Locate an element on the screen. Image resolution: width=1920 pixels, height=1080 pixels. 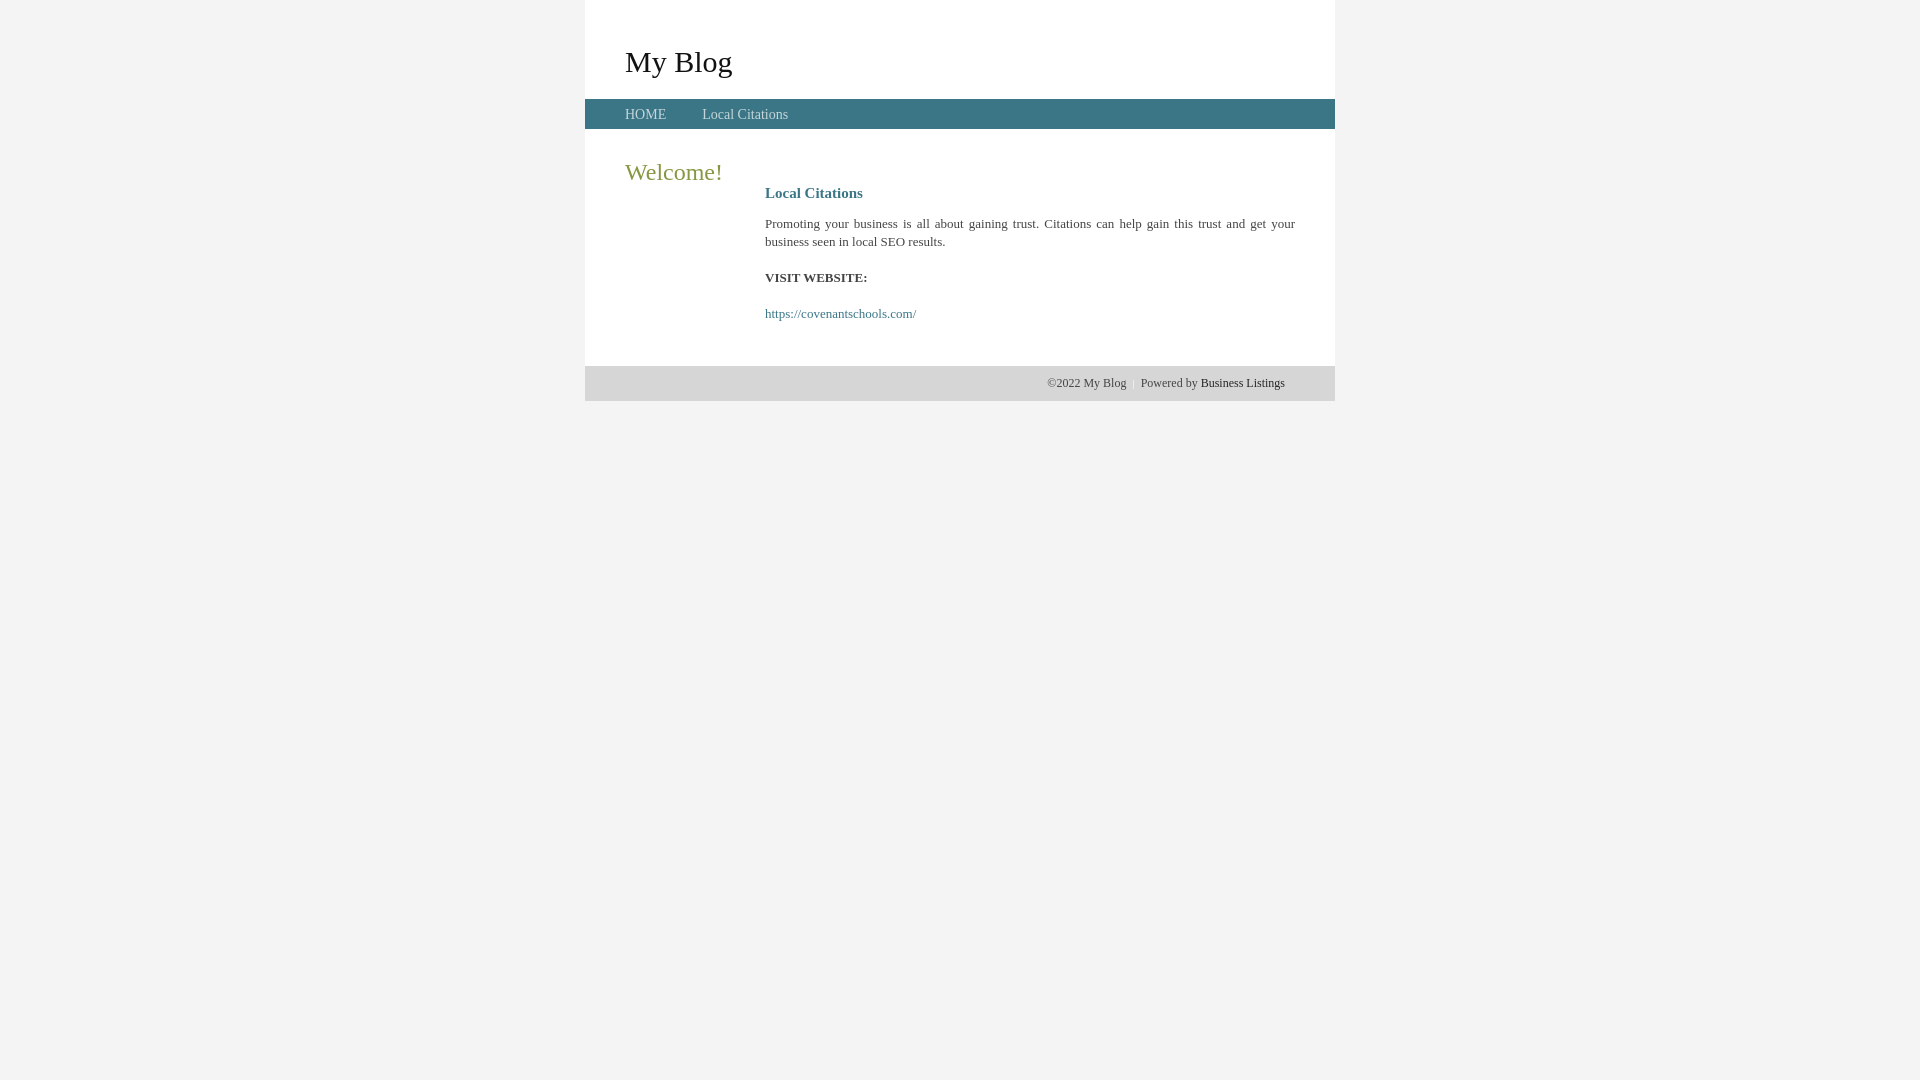
My Blog is located at coordinates (679, 61).